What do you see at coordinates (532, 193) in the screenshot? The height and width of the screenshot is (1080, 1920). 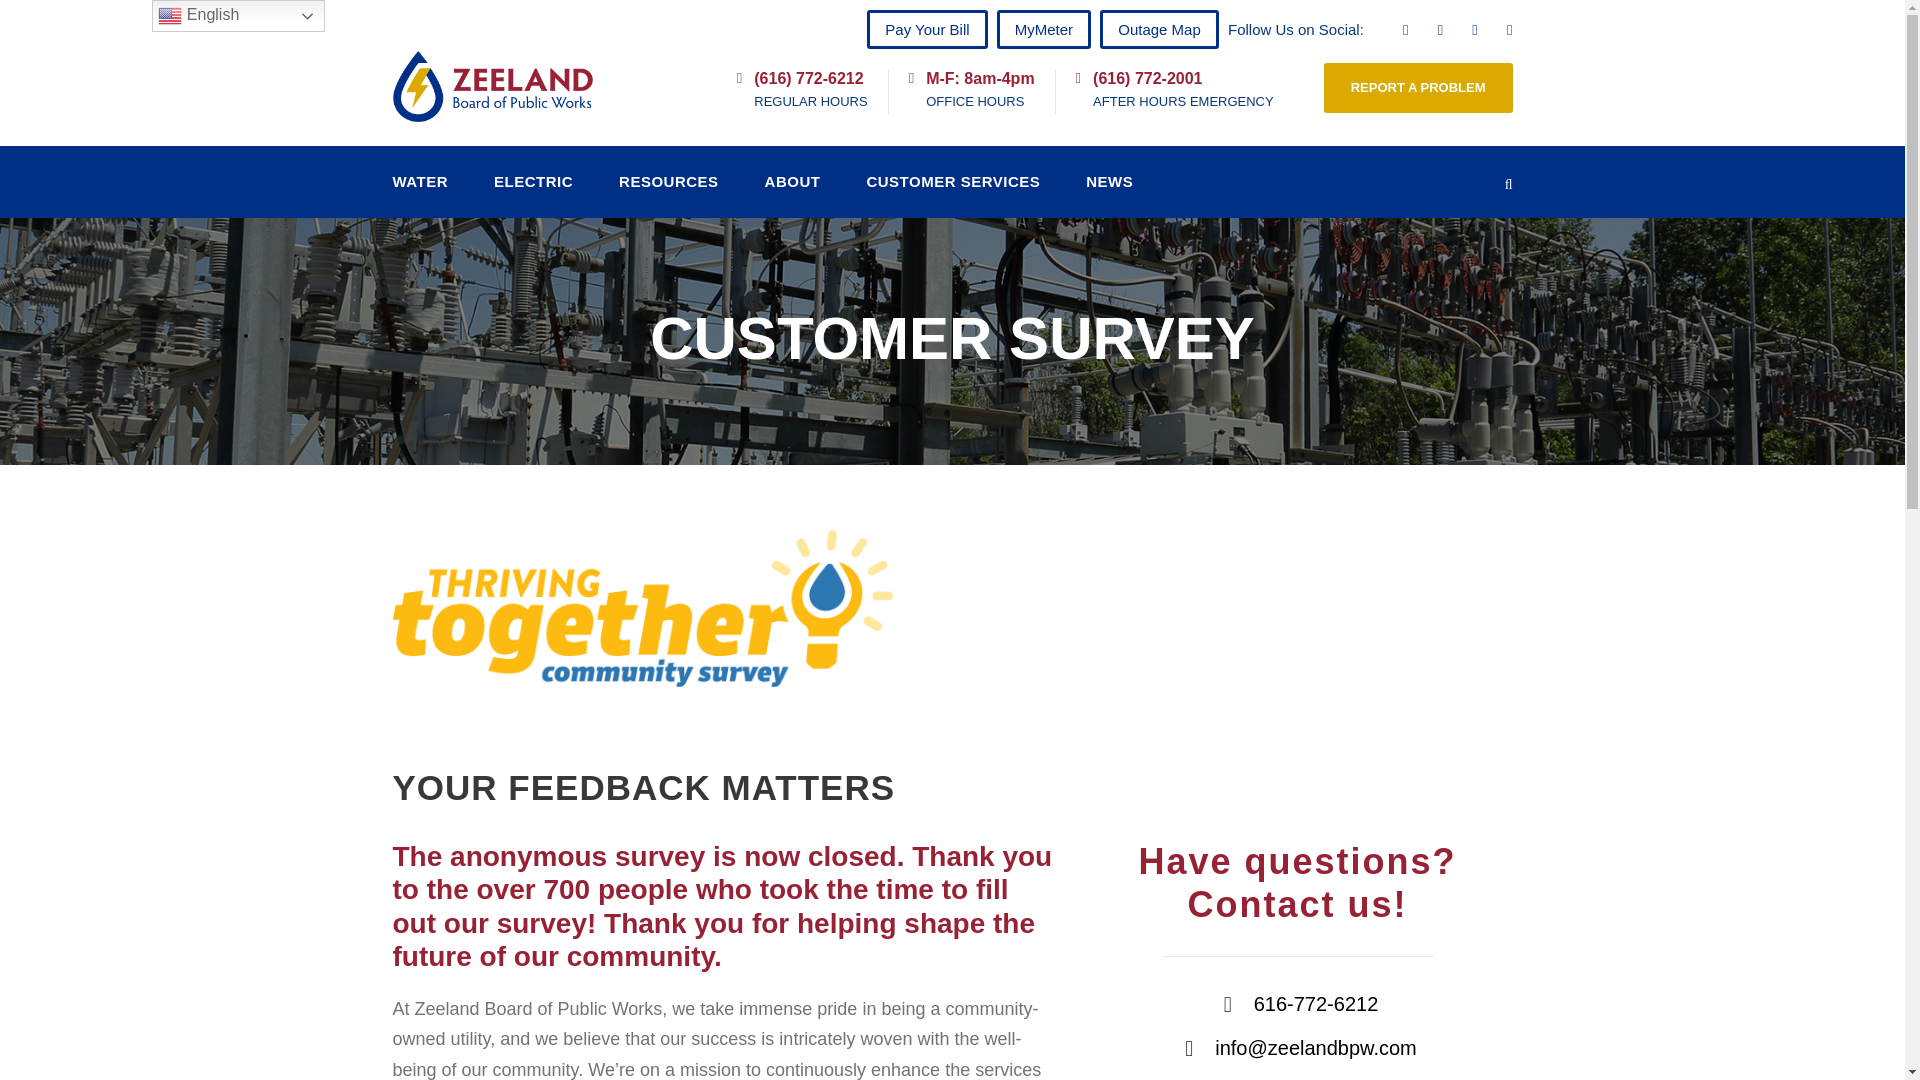 I see `ELECTRIC` at bounding box center [532, 193].